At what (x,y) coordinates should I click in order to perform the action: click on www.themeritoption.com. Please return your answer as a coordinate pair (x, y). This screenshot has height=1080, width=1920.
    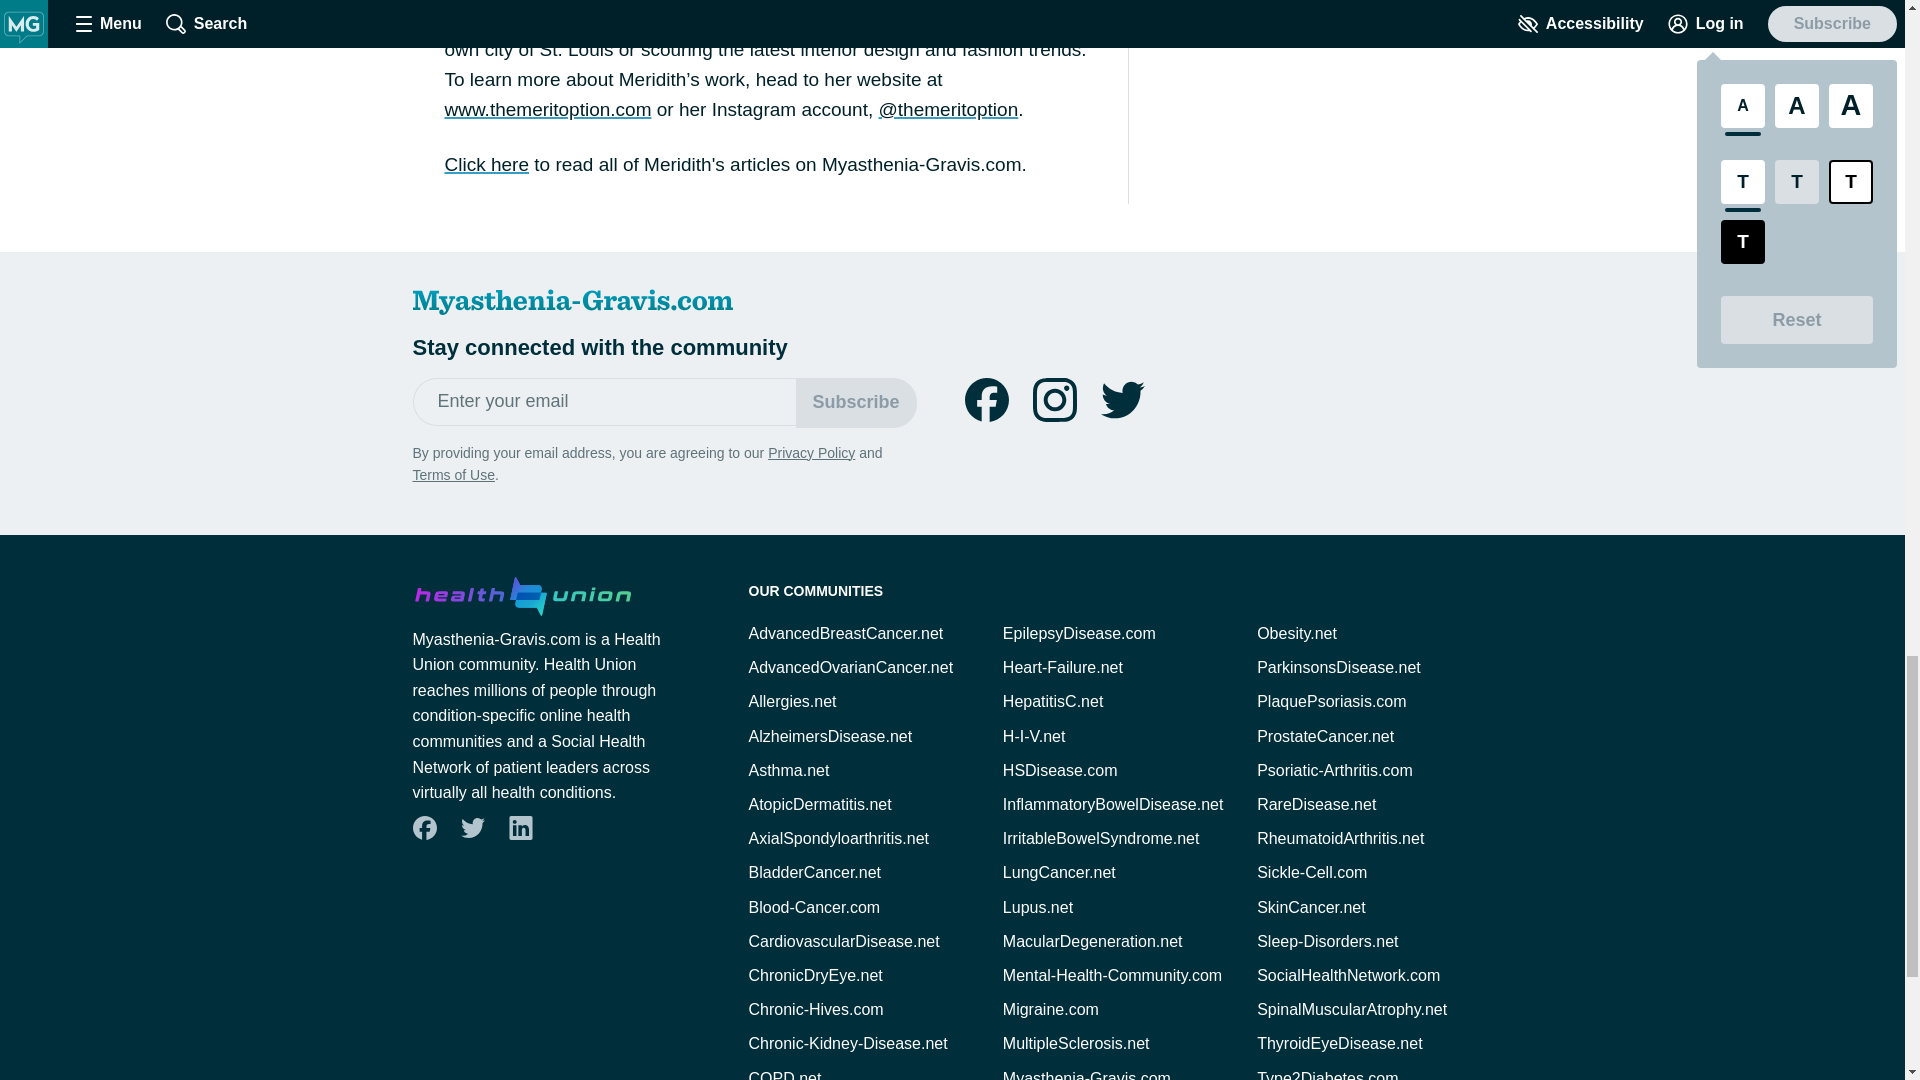
    Looking at the image, I should click on (546, 109).